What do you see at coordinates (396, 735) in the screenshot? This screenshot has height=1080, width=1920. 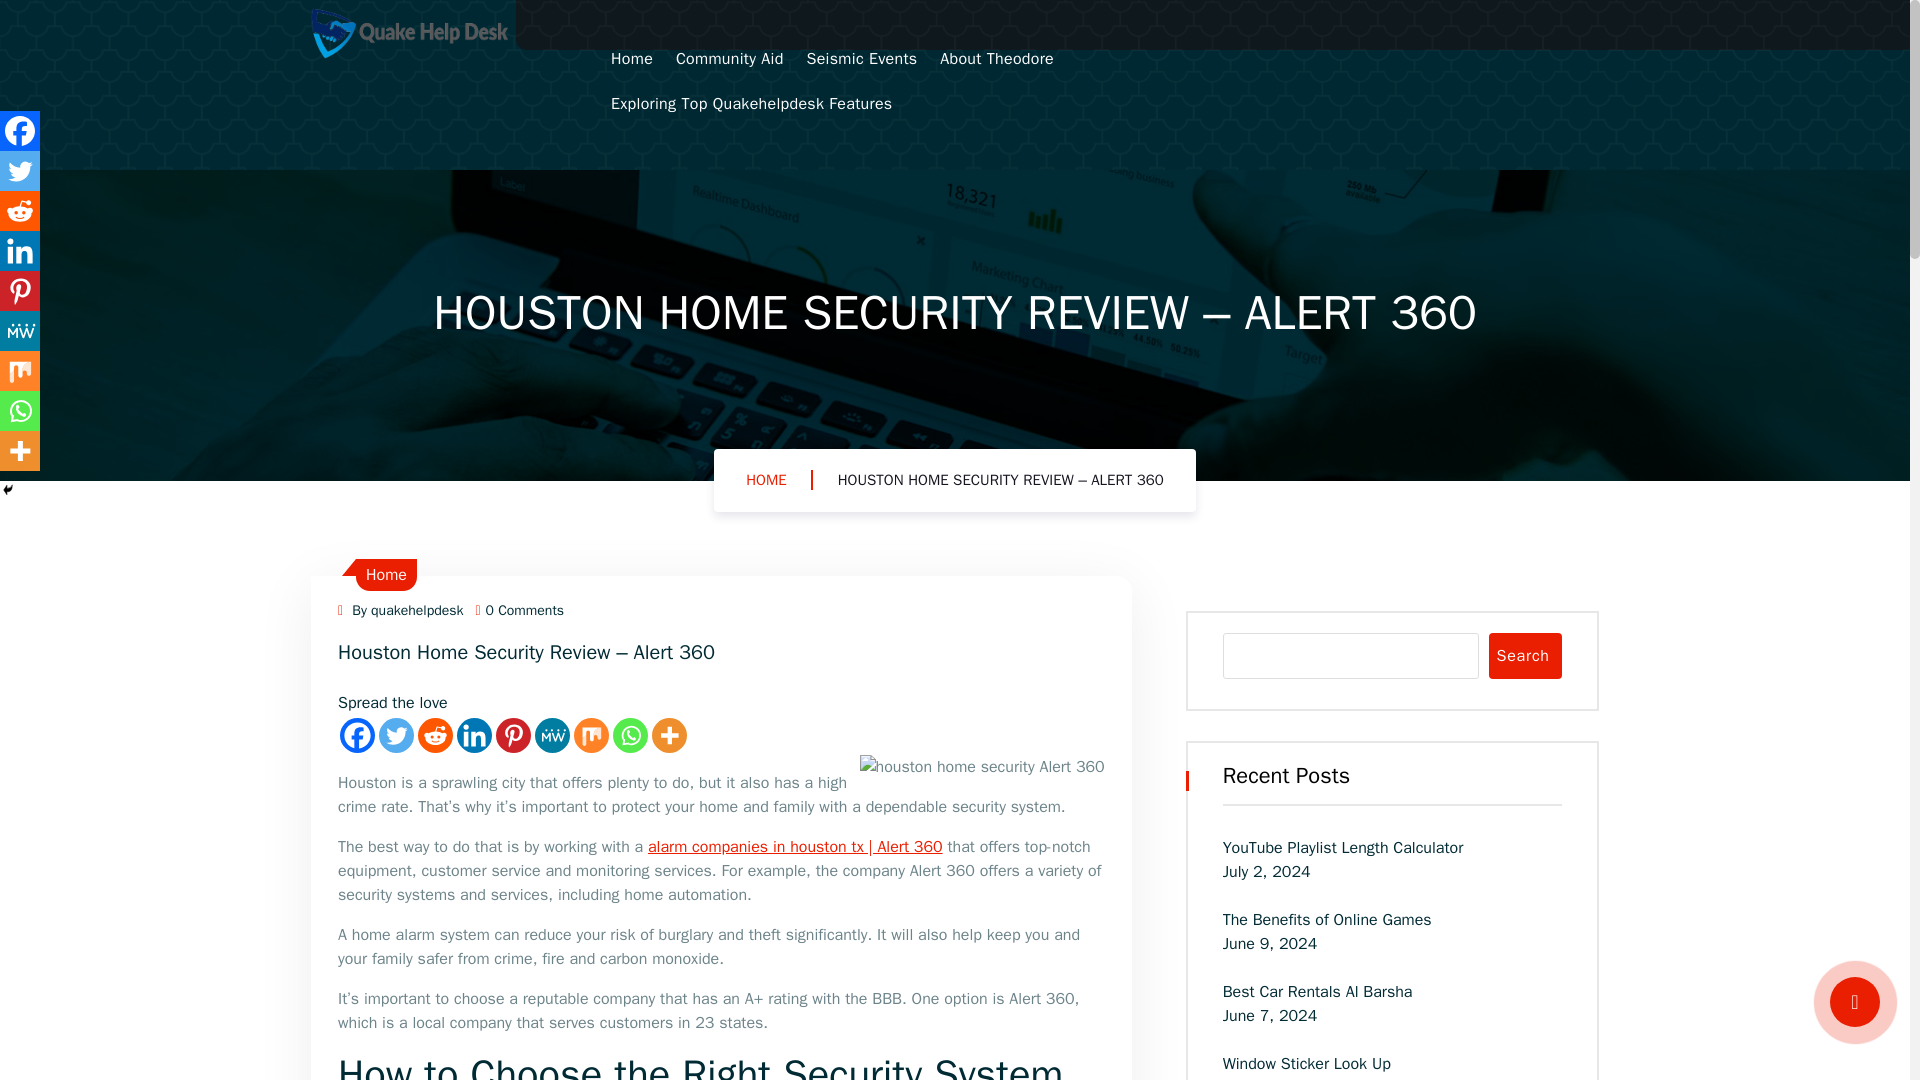 I see `Twitter` at bounding box center [396, 735].